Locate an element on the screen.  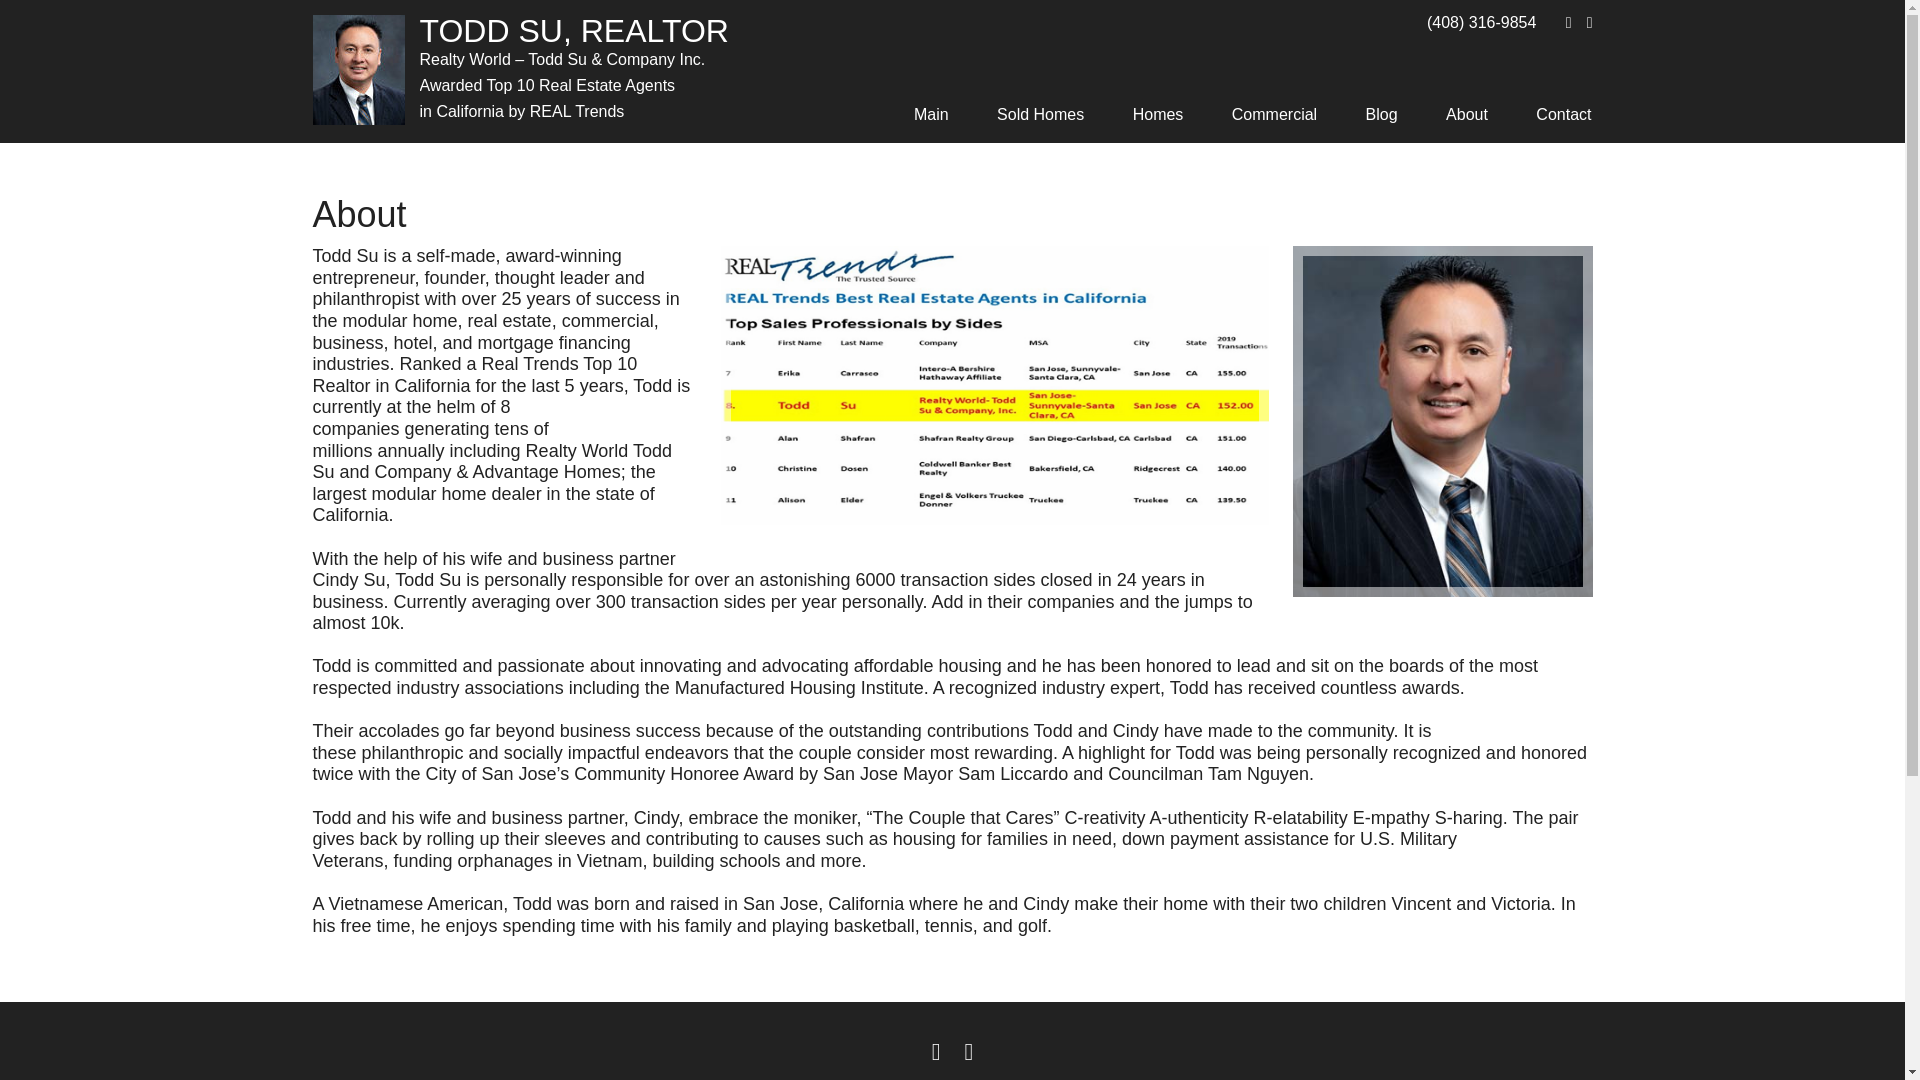
Main is located at coordinates (932, 110).